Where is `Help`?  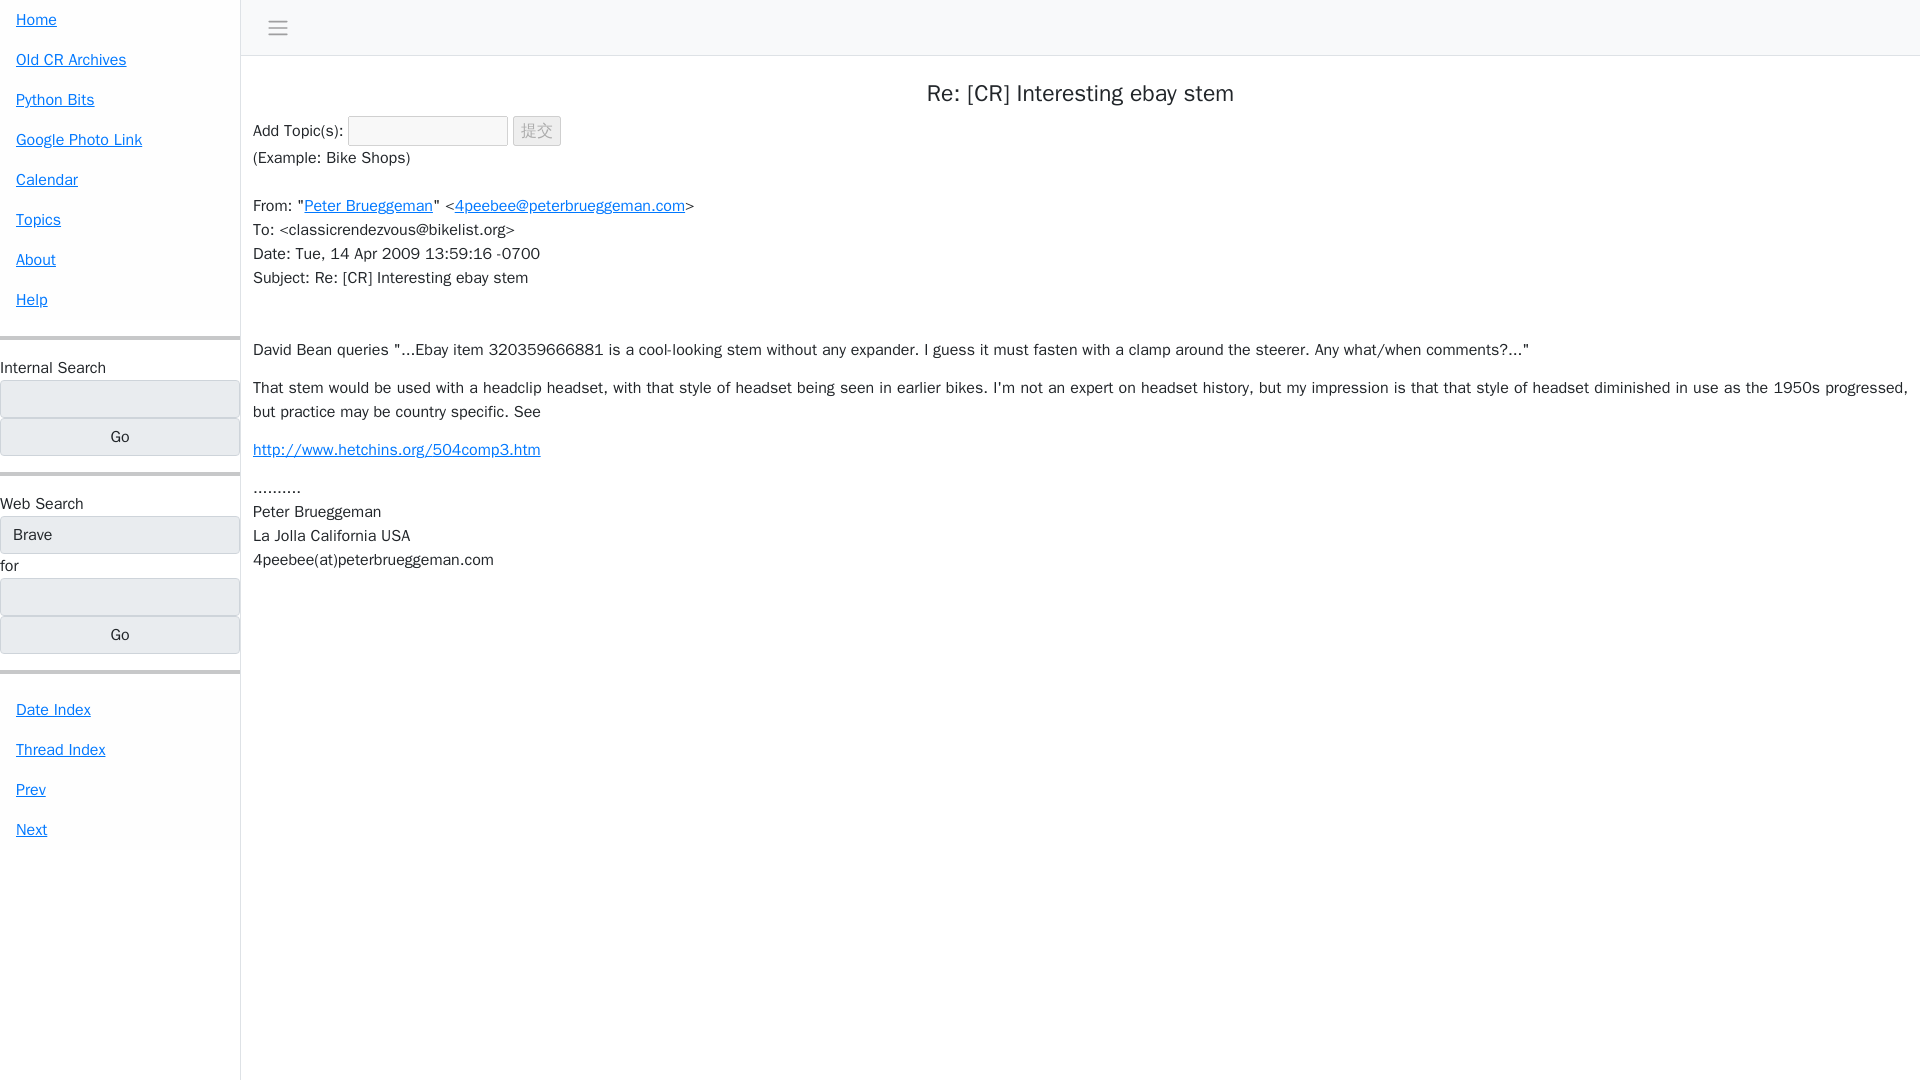
Help is located at coordinates (120, 299).